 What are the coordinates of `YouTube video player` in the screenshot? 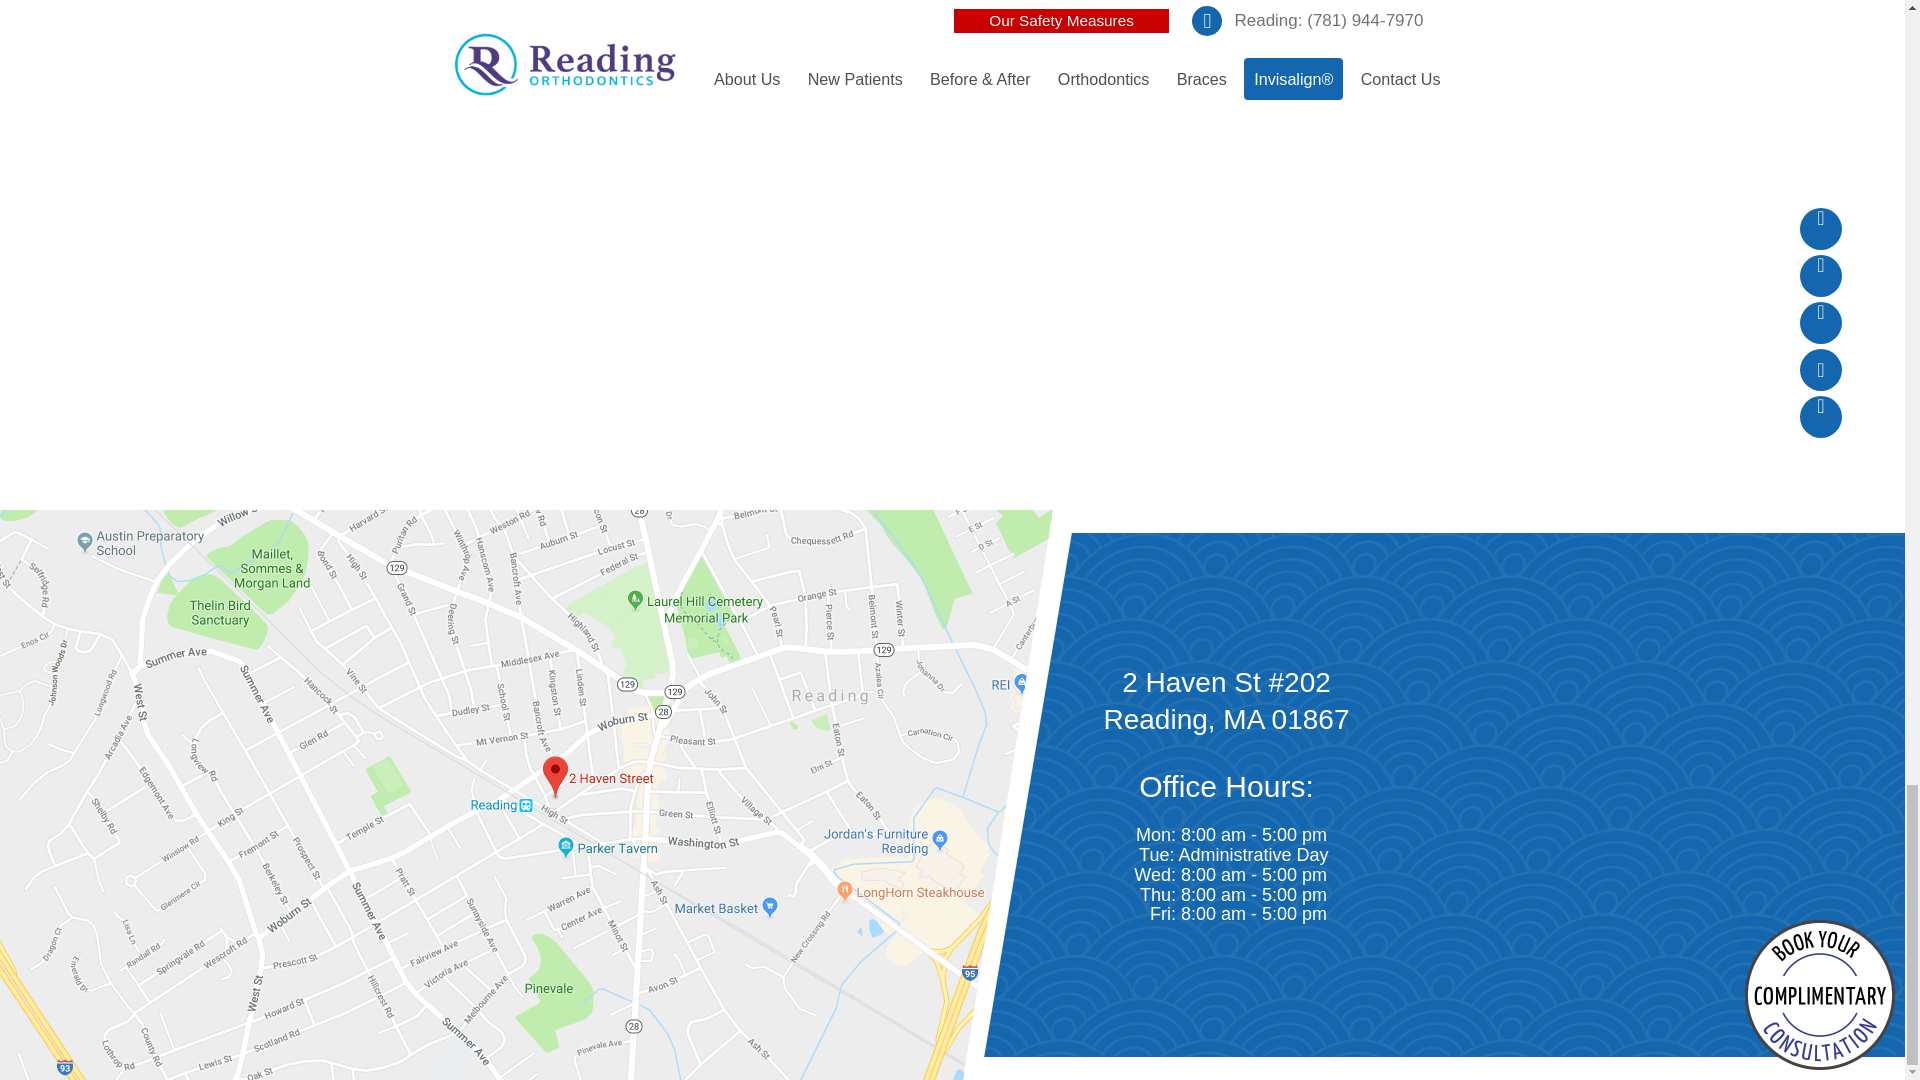 It's located at (952, 52).